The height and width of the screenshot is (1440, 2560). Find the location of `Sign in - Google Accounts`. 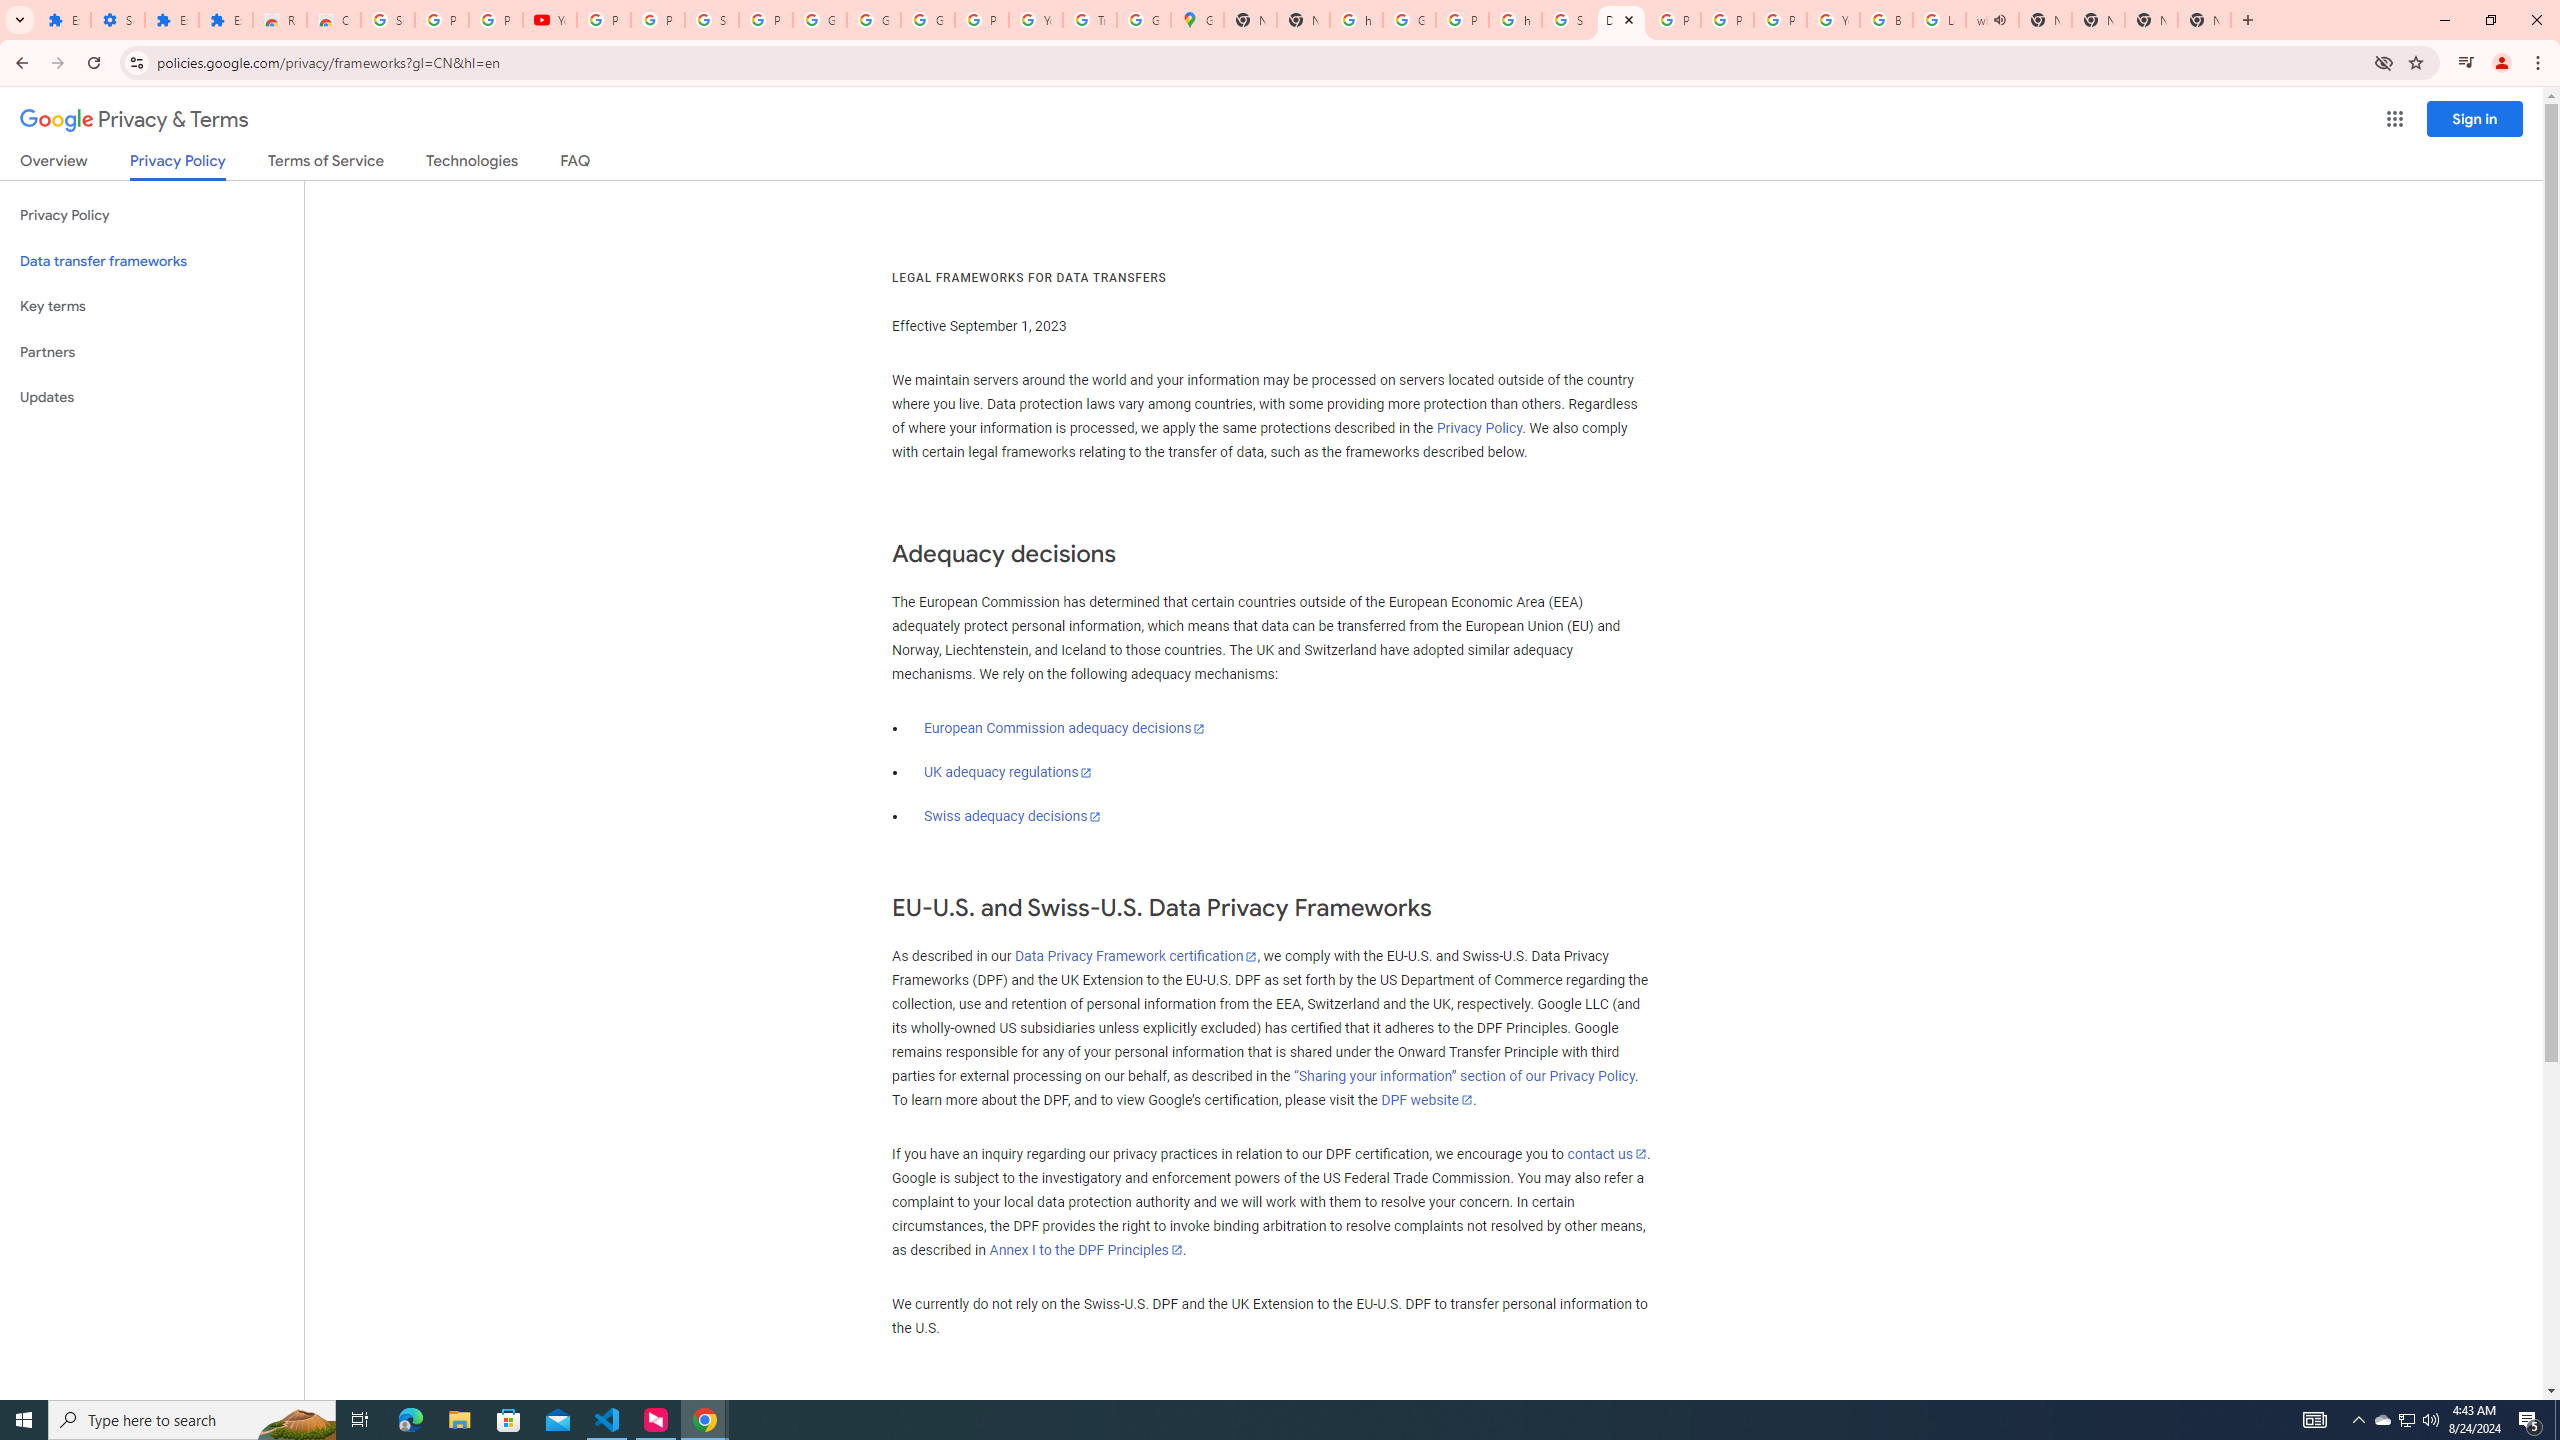

Sign in - Google Accounts is located at coordinates (1569, 20).